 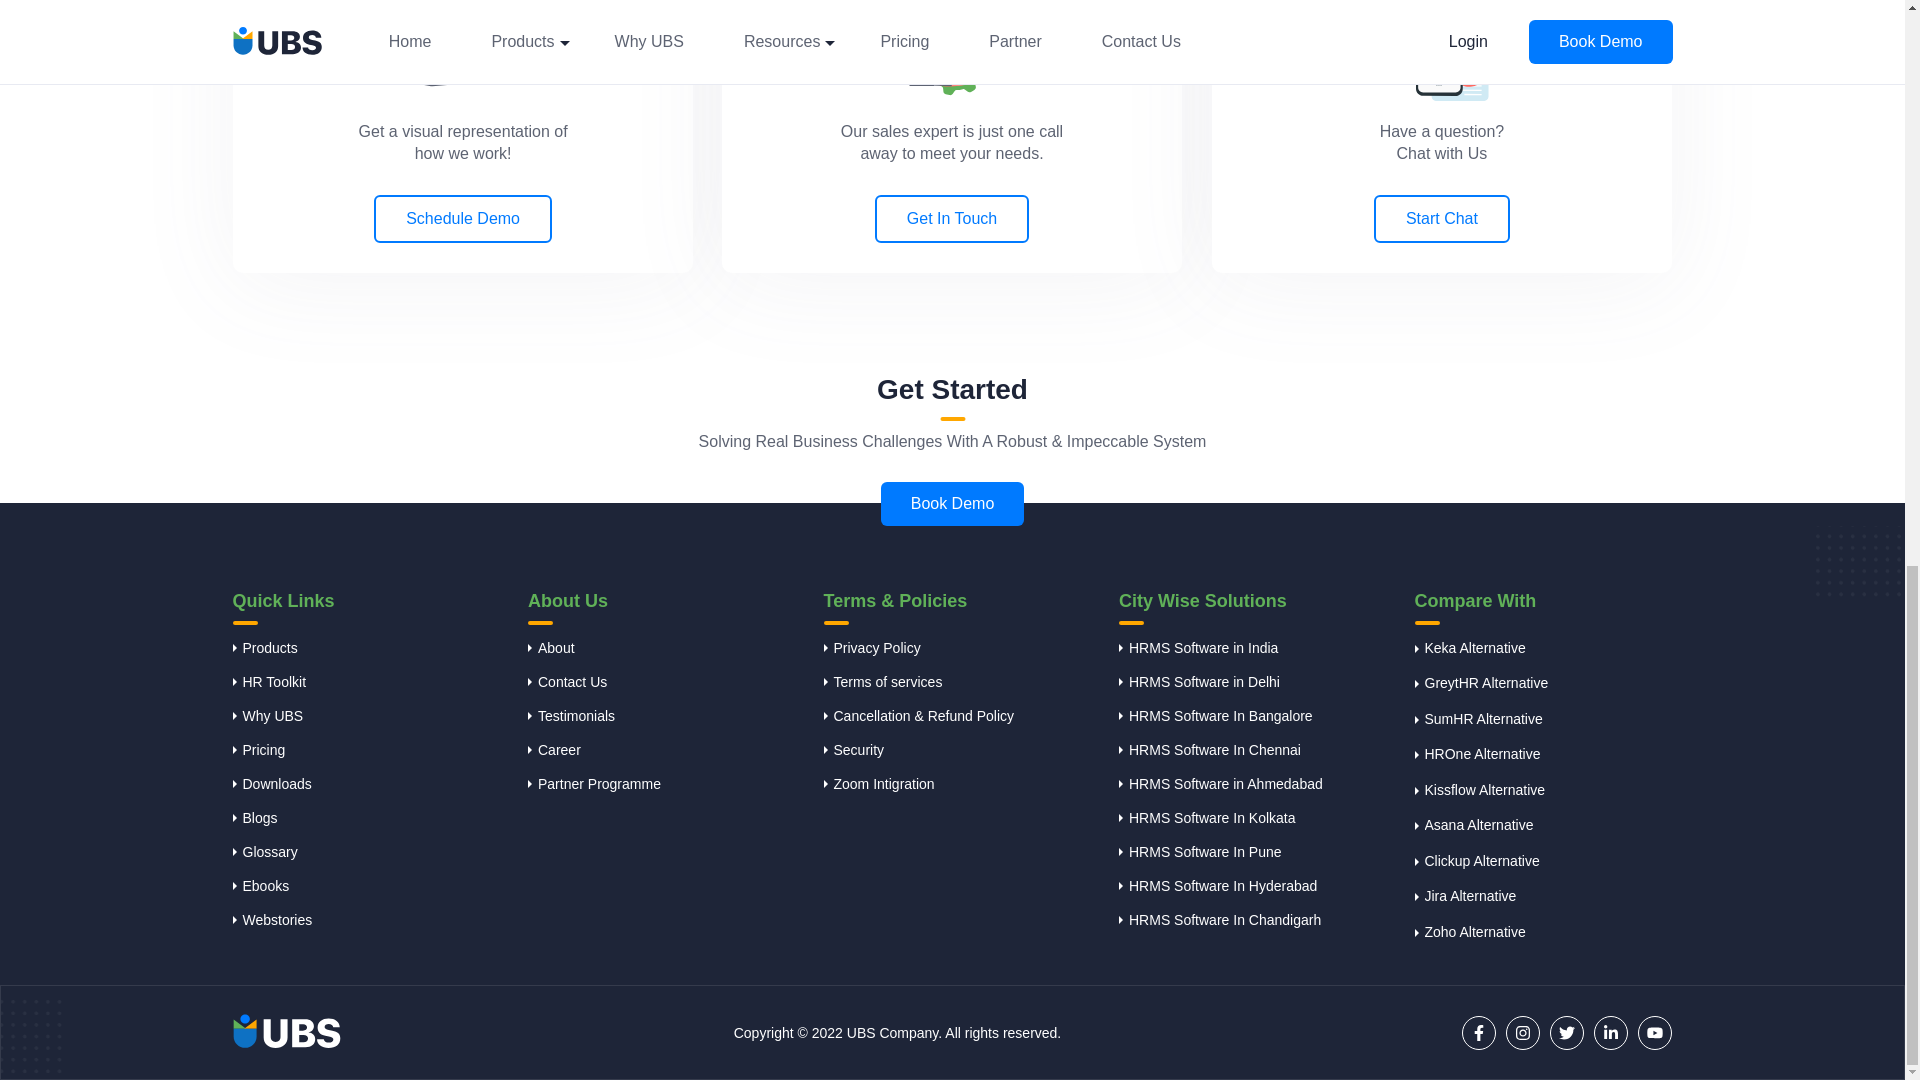 I want to click on Start Chat, so click(x=1442, y=50).